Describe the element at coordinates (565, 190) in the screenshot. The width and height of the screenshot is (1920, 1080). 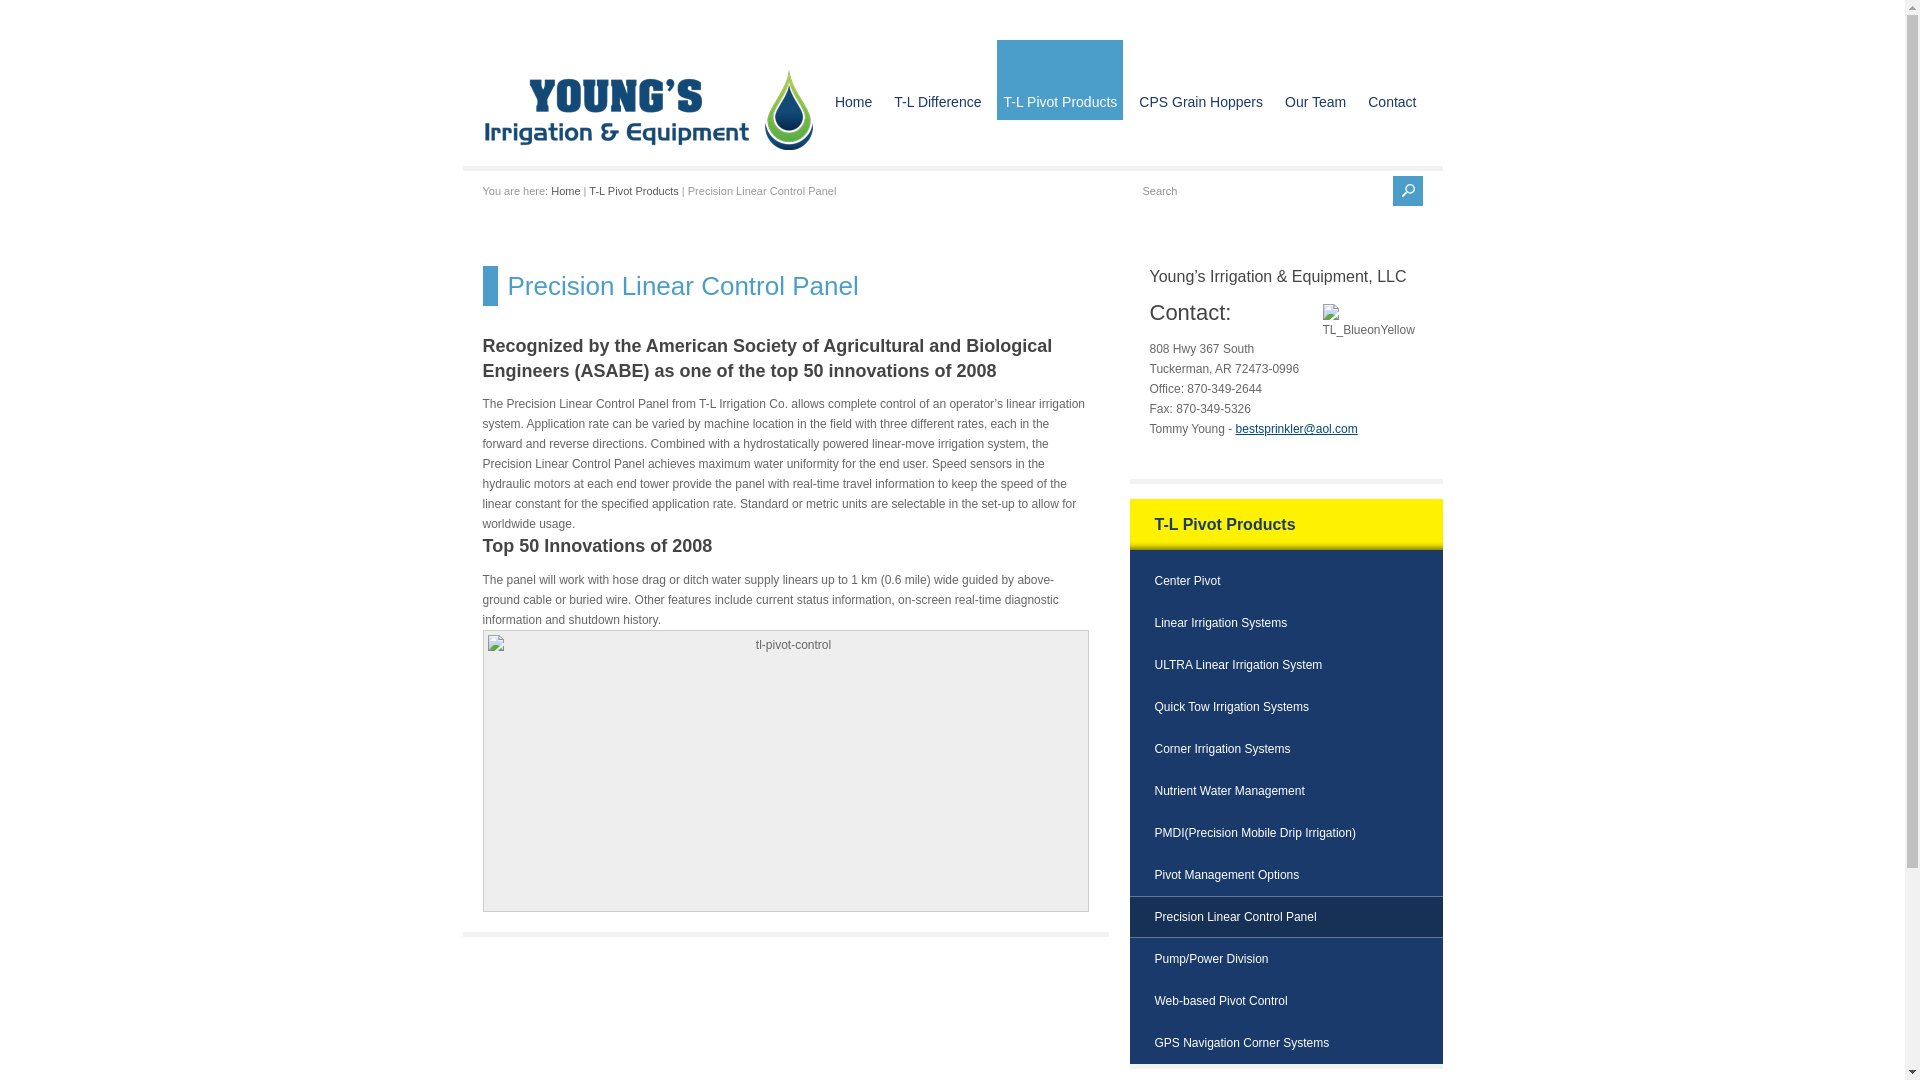
I see `Home` at that location.